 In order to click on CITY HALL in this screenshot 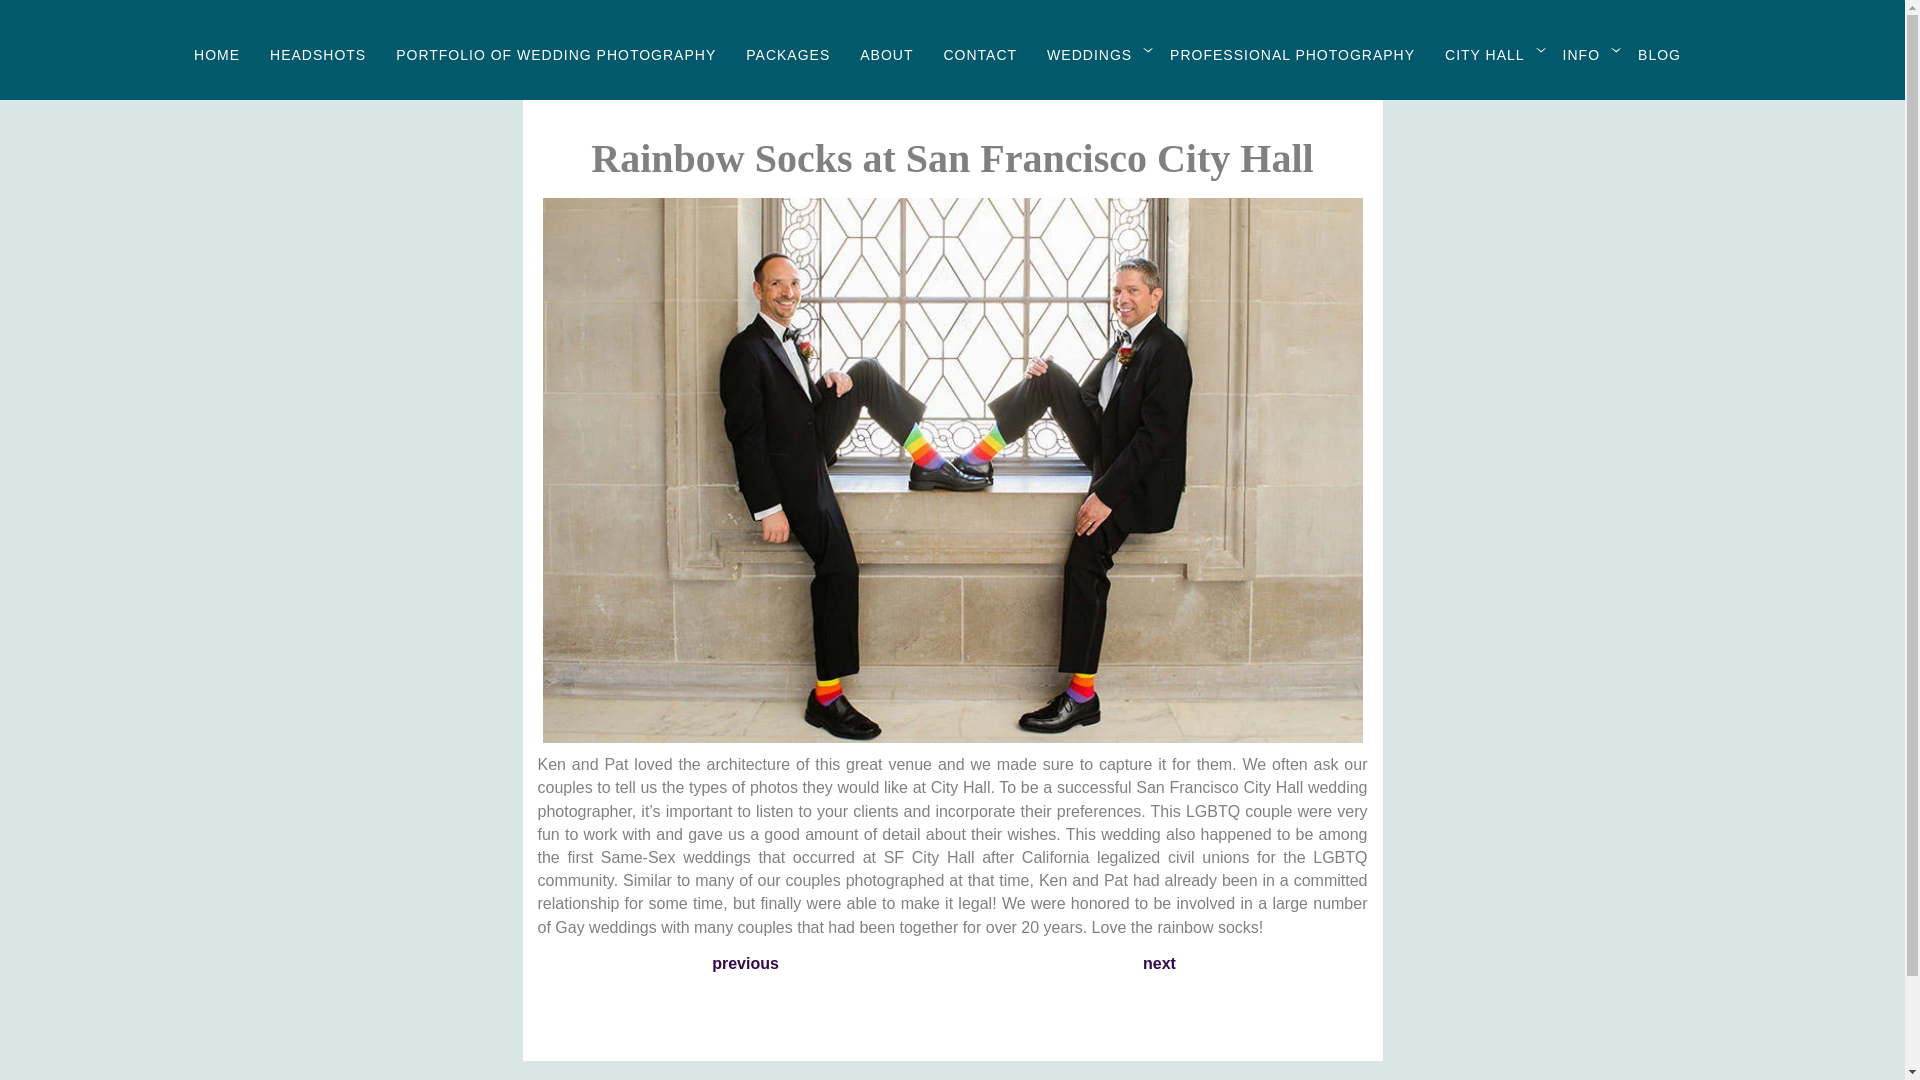, I will do `click(1484, 54)`.